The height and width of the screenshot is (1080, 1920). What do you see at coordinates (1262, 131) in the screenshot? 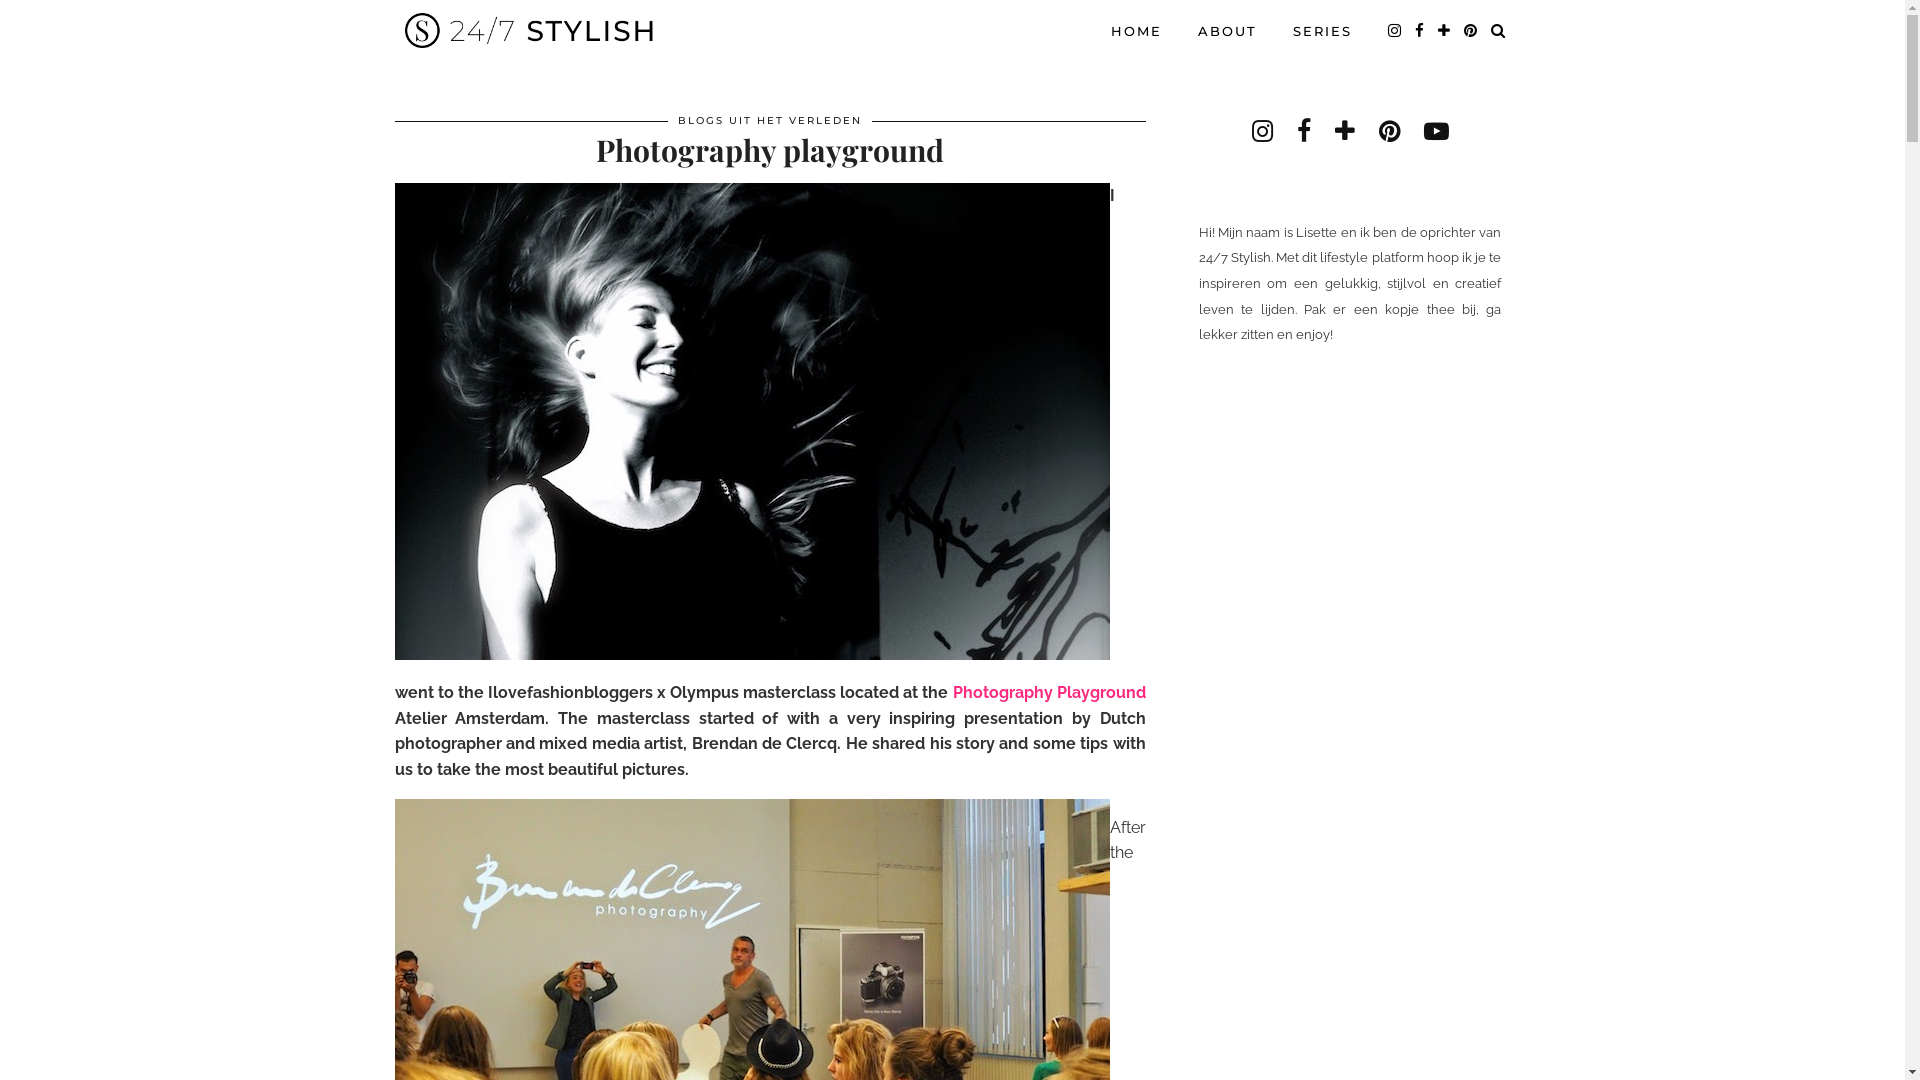
I see `instagram` at bounding box center [1262, 131].